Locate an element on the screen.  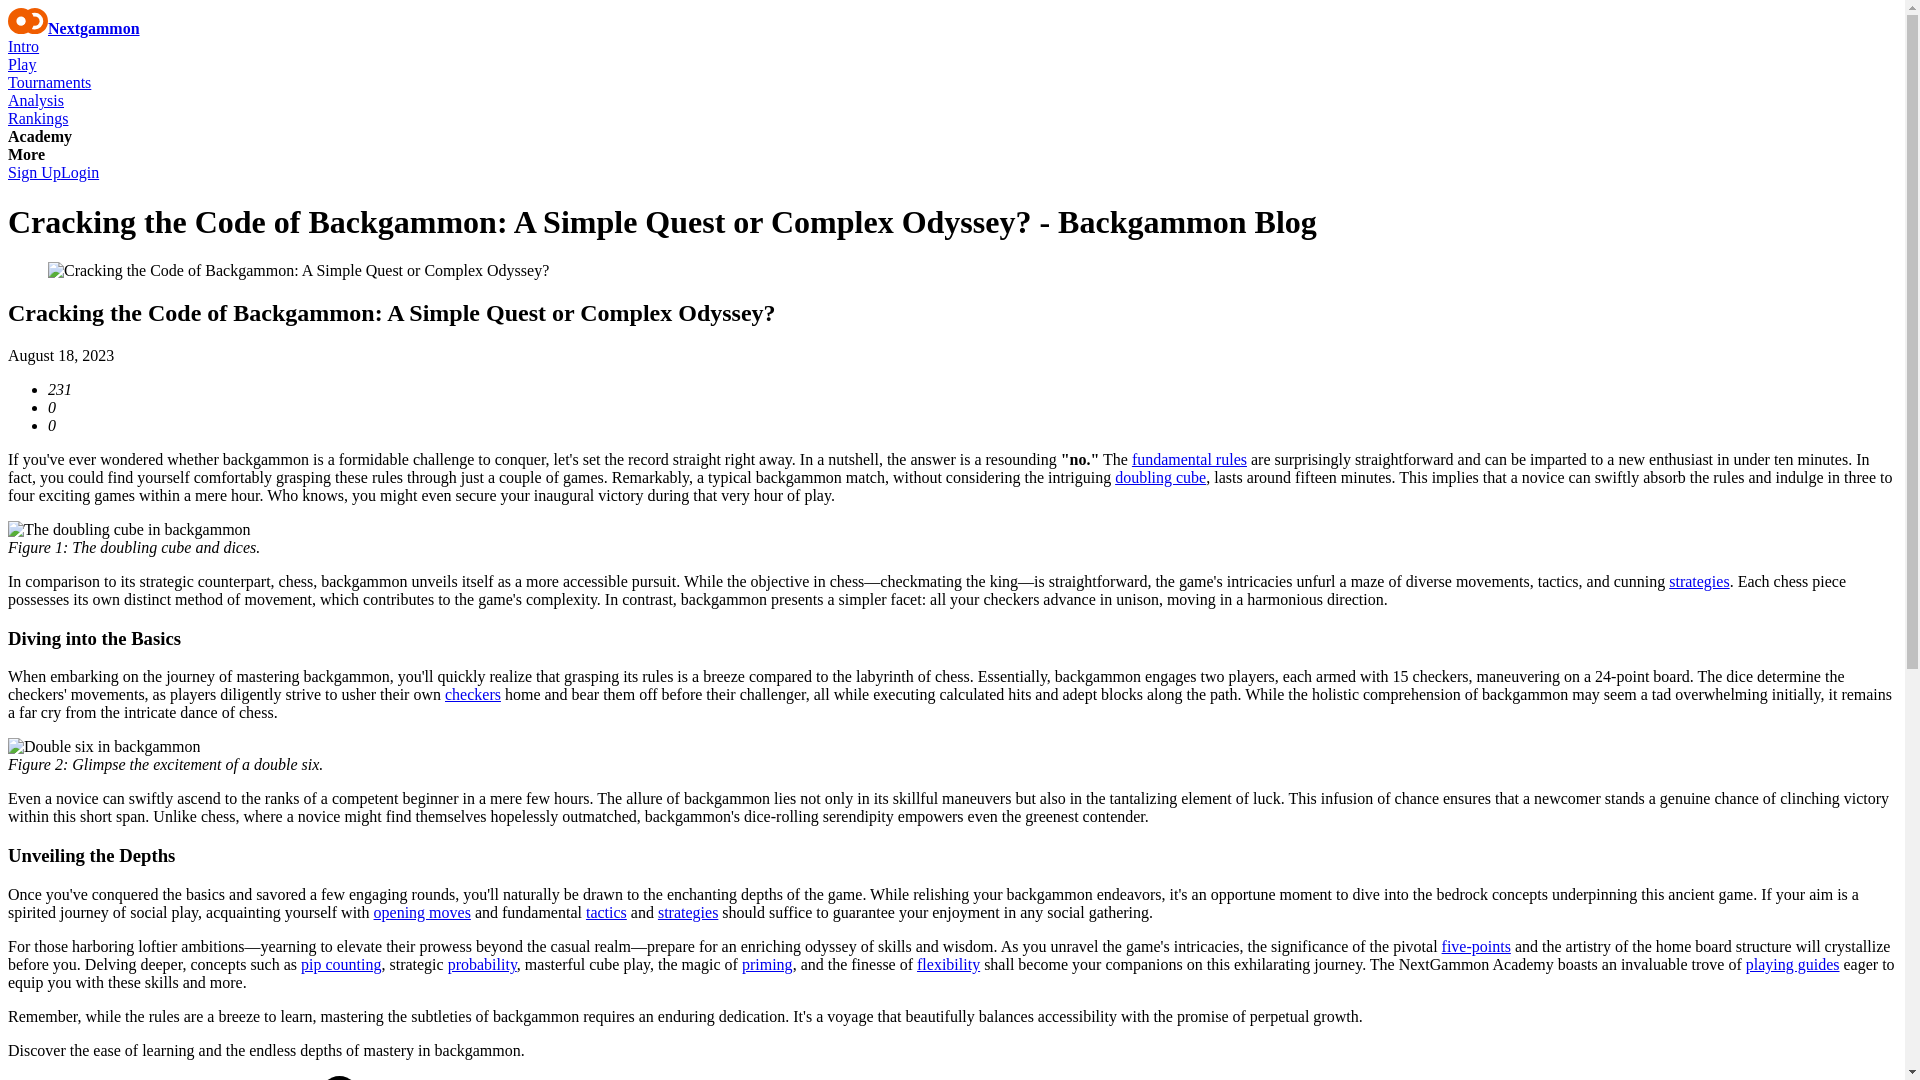
Play is located at coordinates (22, 64).